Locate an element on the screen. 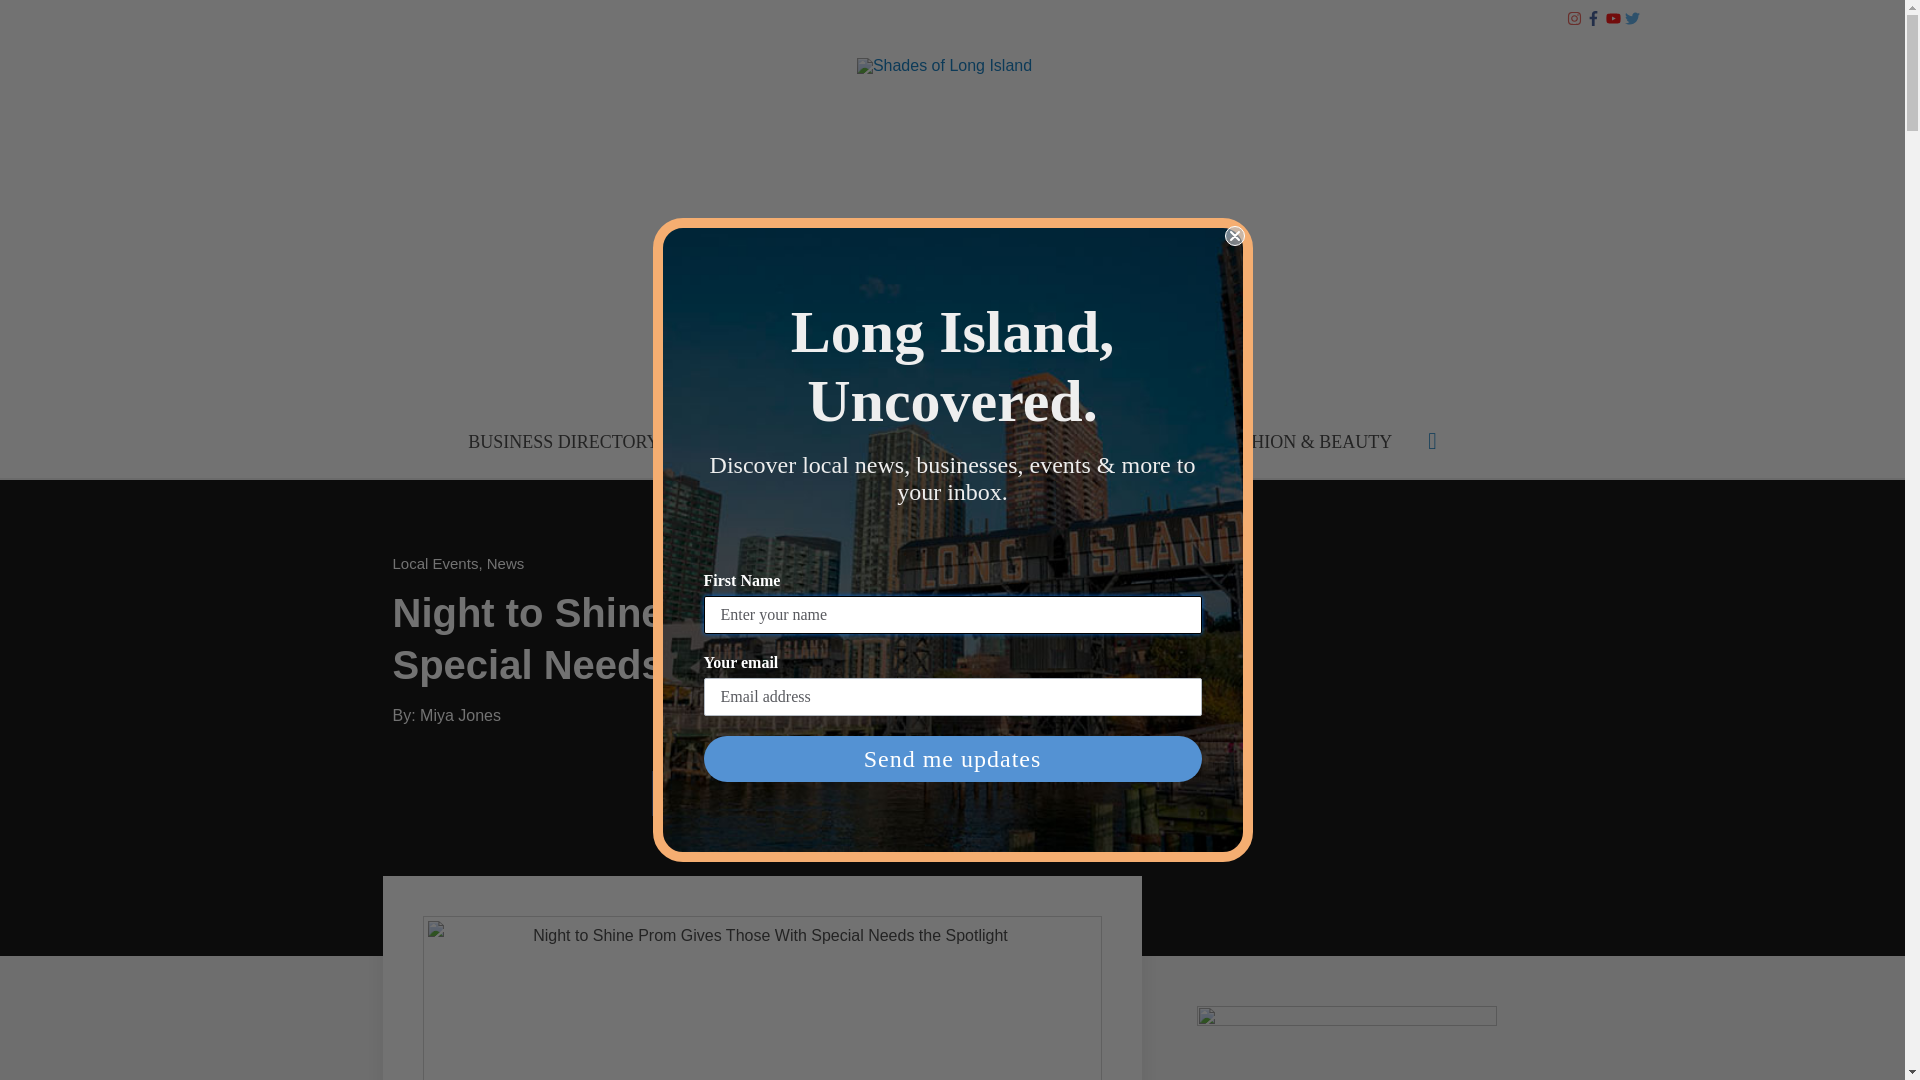 The image size is (1920, 1080). SUBSCRIBE TO OUR NEWSLETTER is located at coordinates (703, 20).